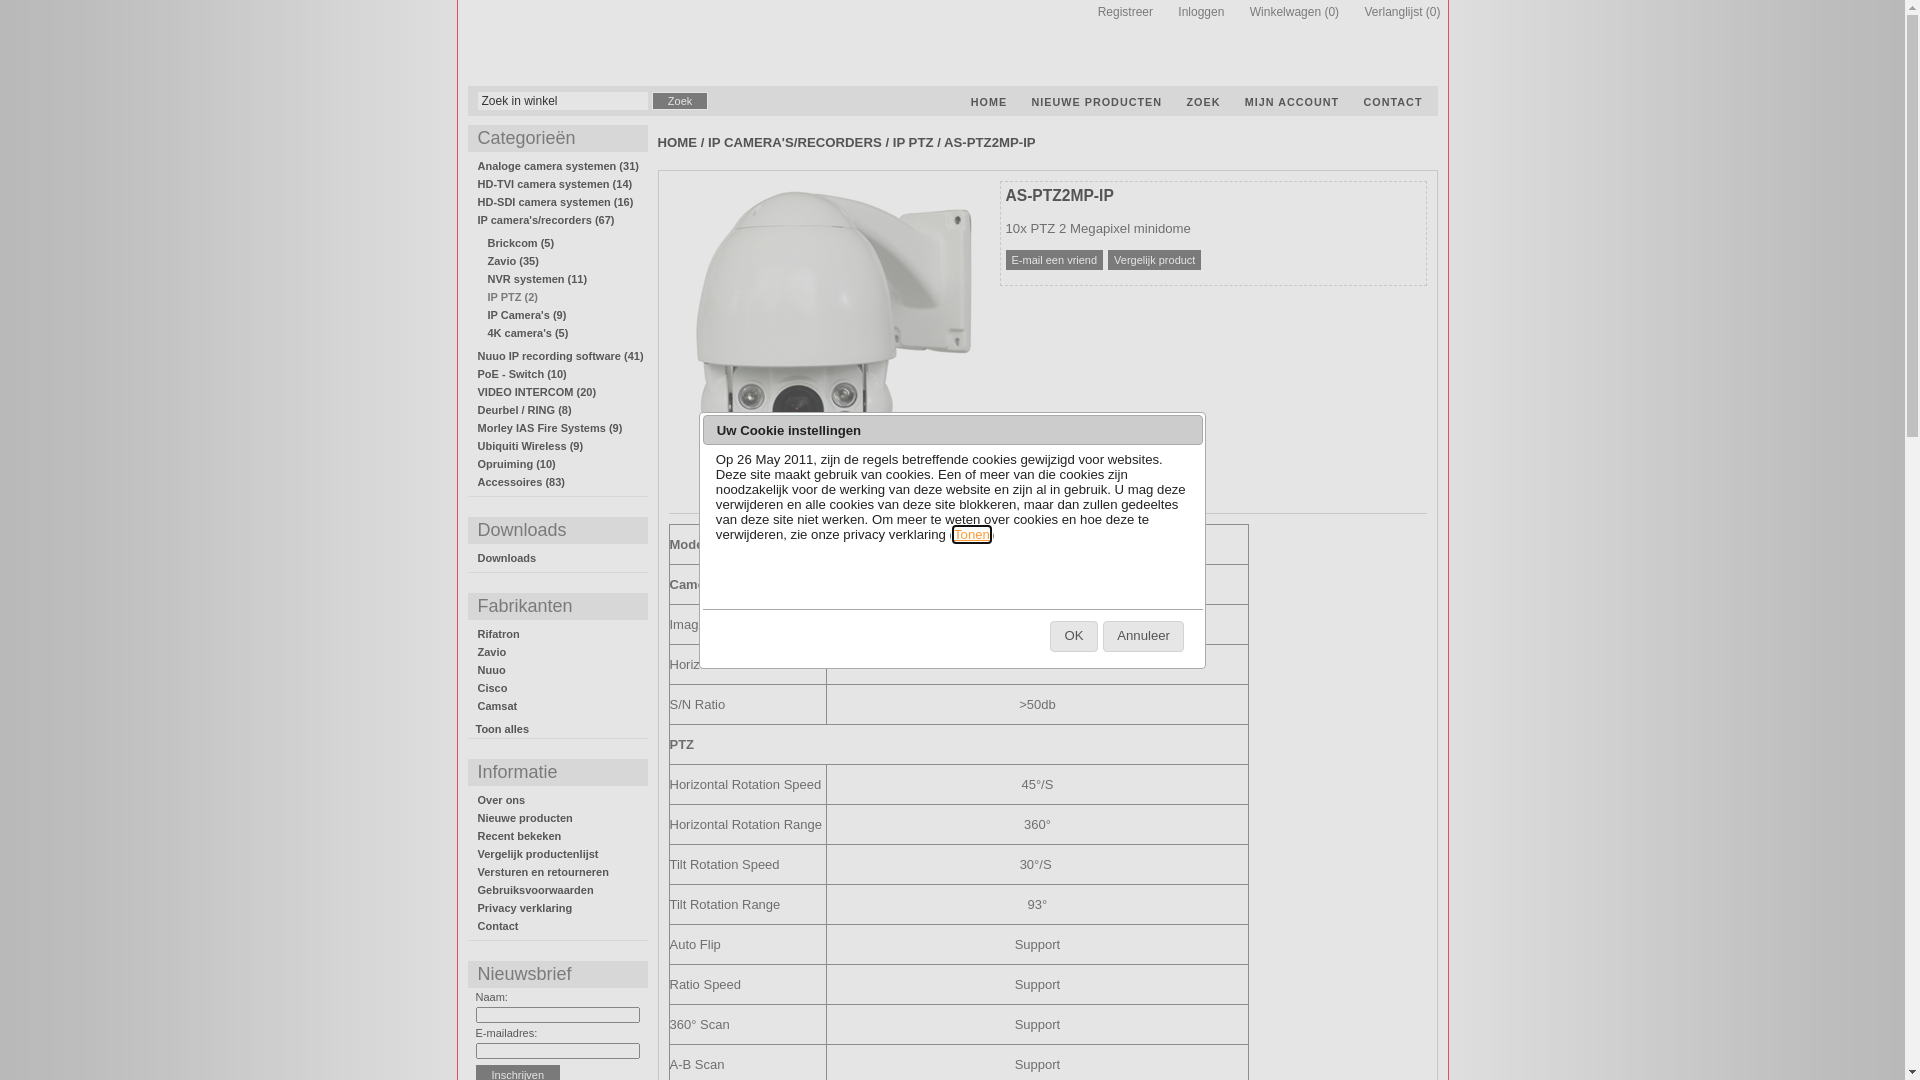  What do you see at coordinates (538, 854) in the screenshot?
I see `Vergelijk productenlijst` at bounding box center [538, 854].